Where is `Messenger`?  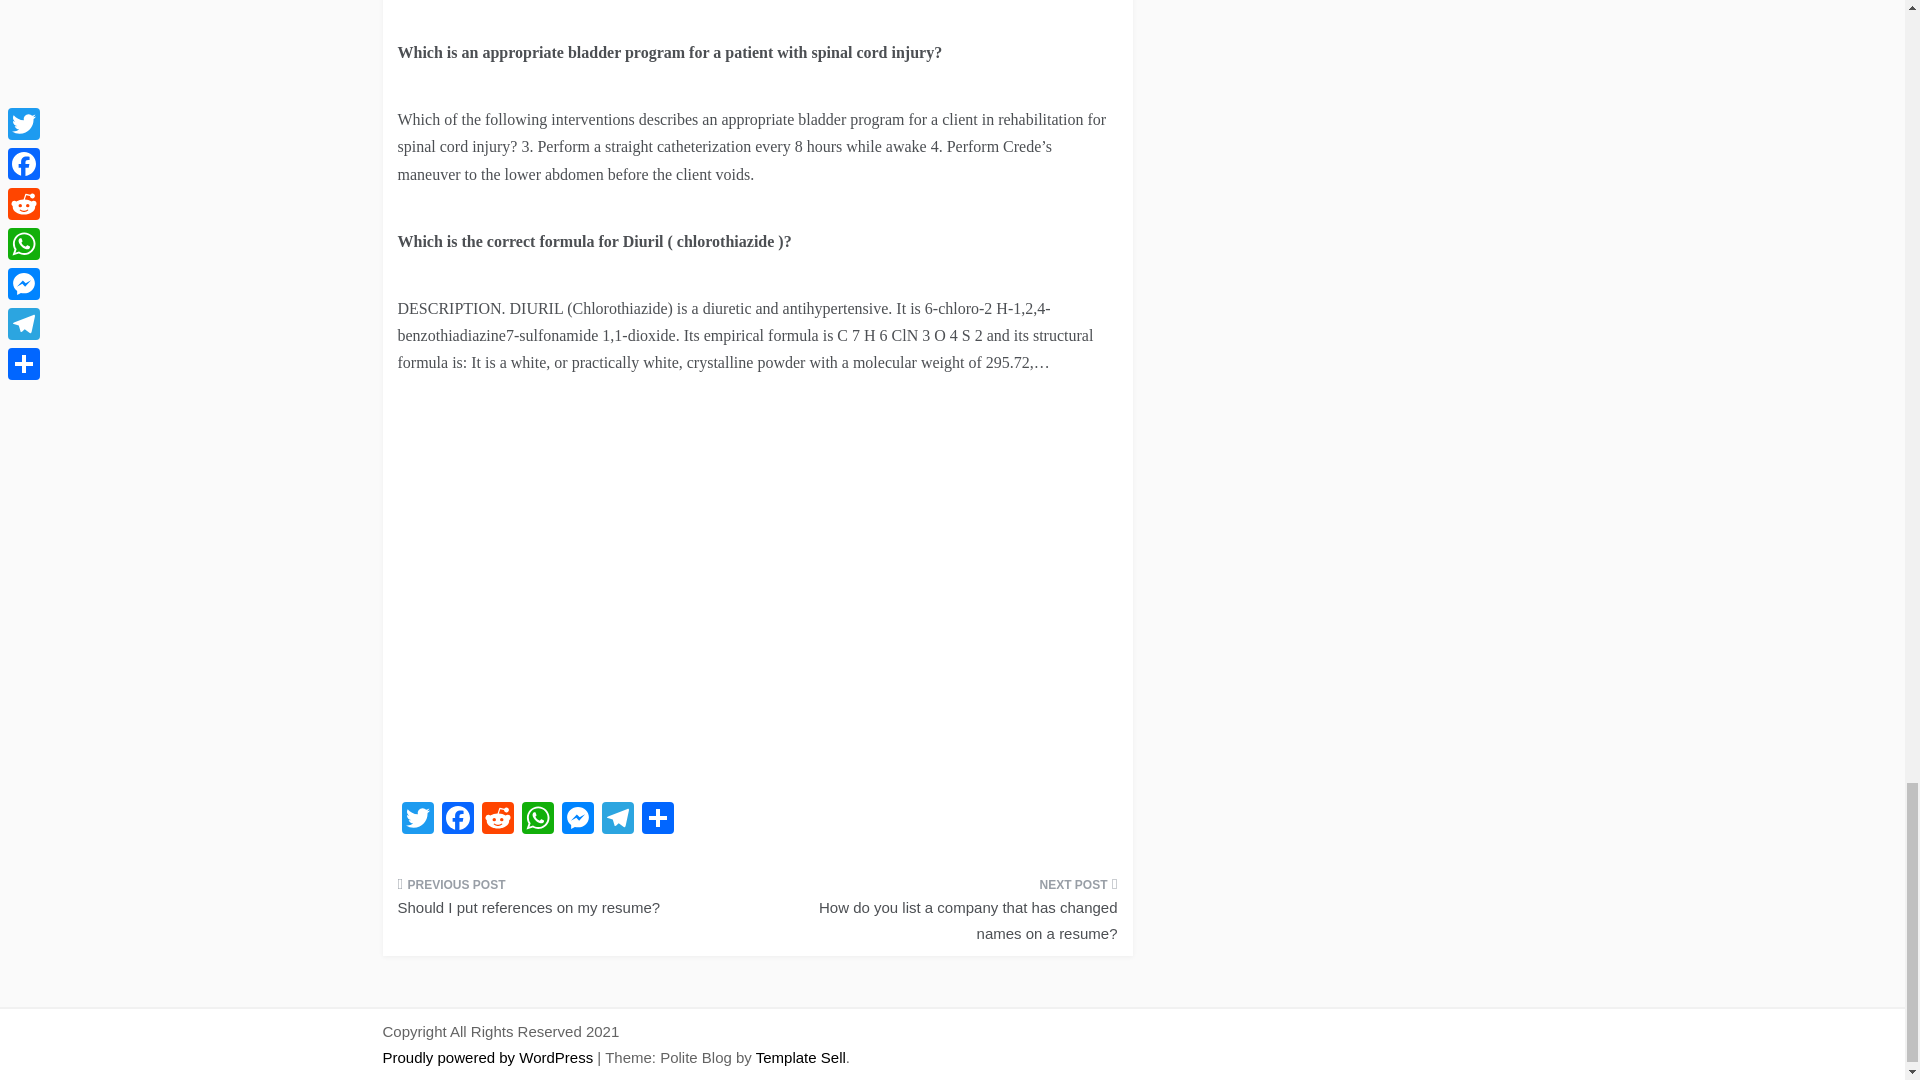 Messenger is located at coordinates (578, 820).